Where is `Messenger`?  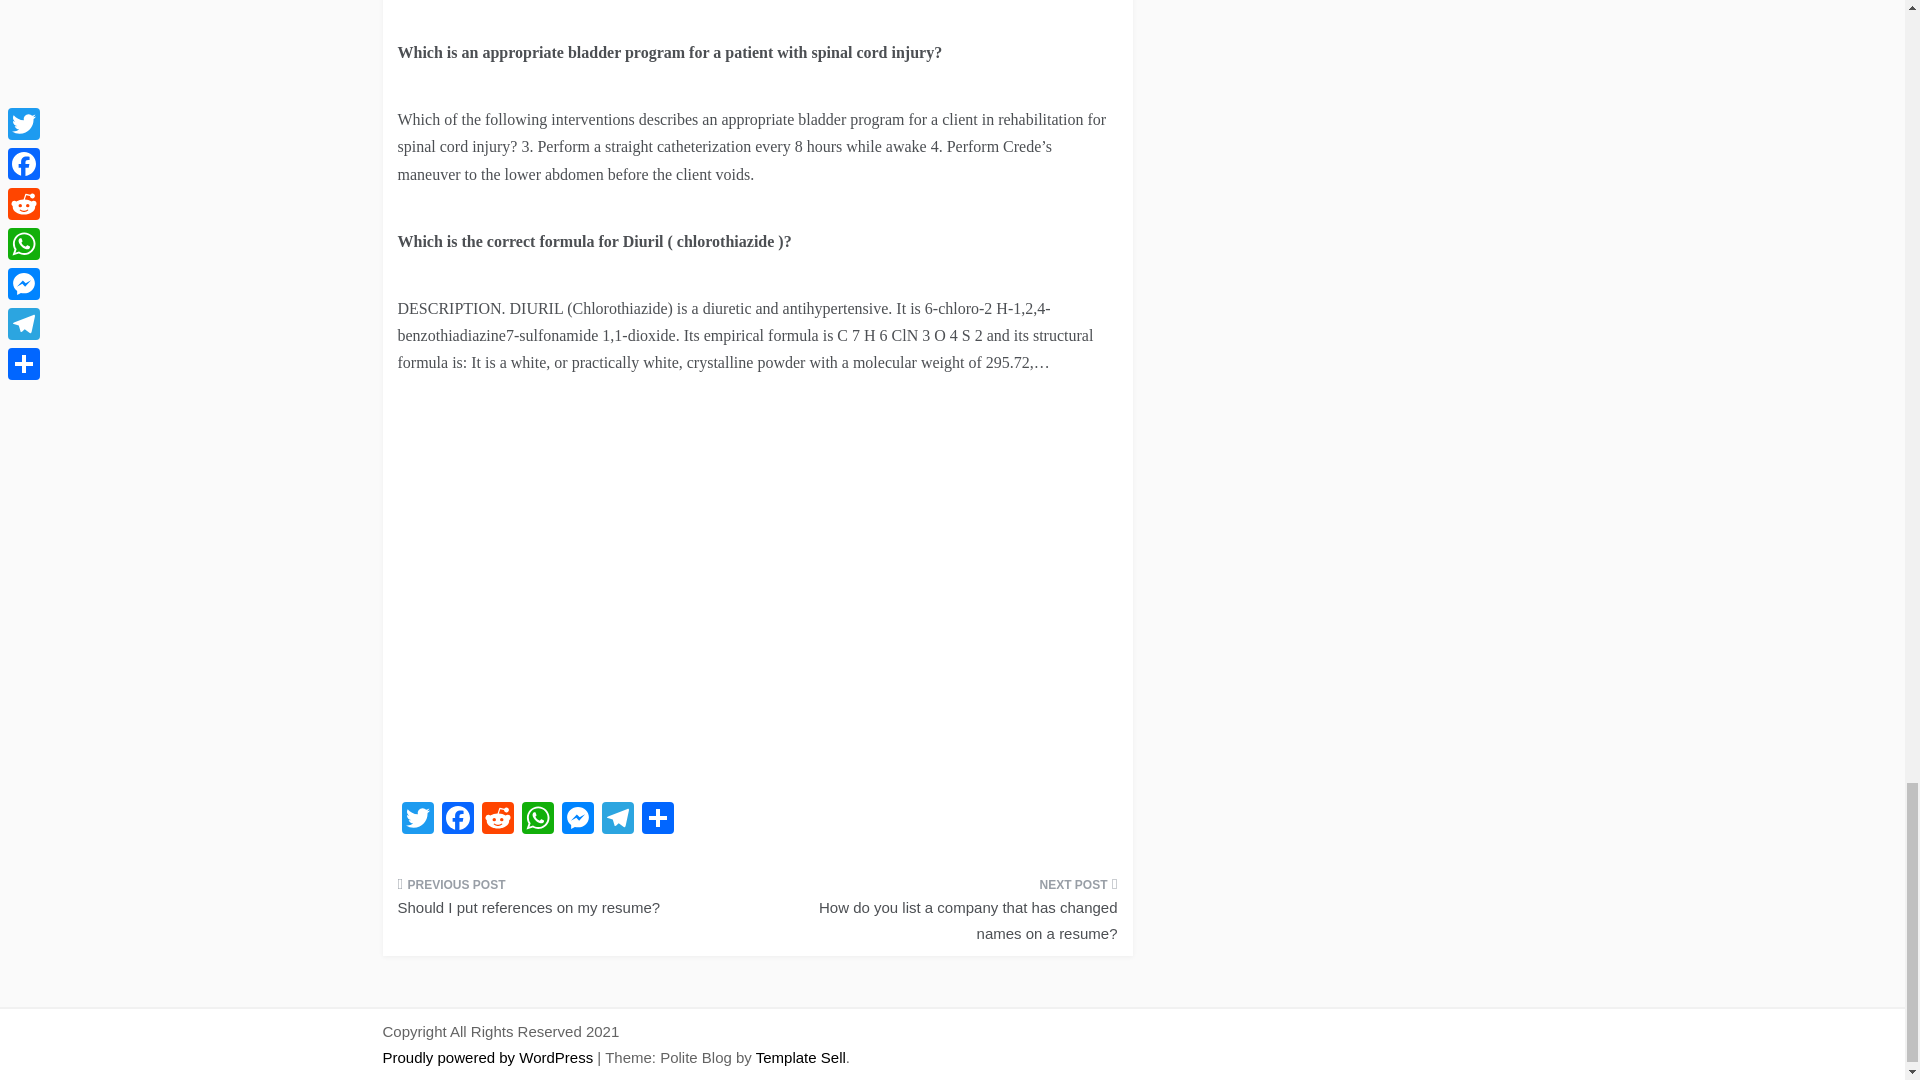 Messenger is located at coordinates (578, 820).